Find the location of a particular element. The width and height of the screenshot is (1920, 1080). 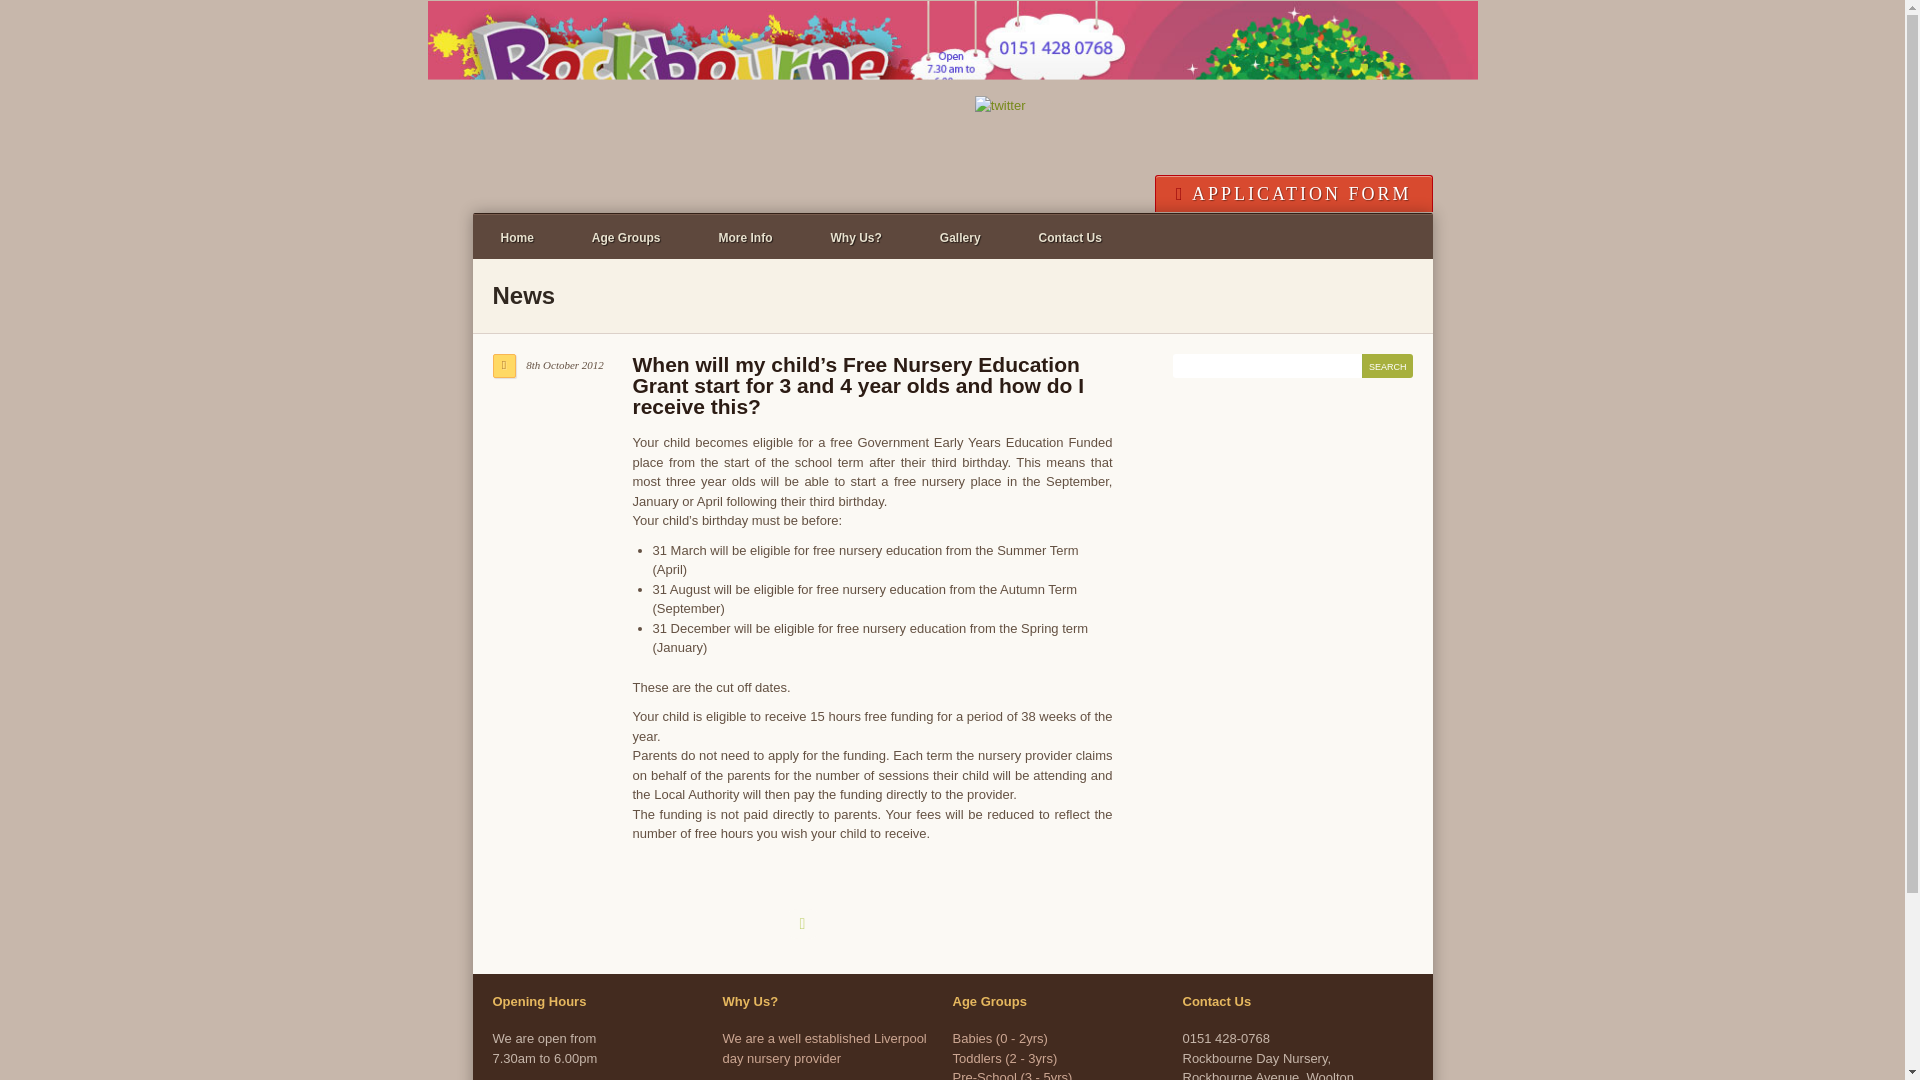

More Info is located at coordinates (746, 238).